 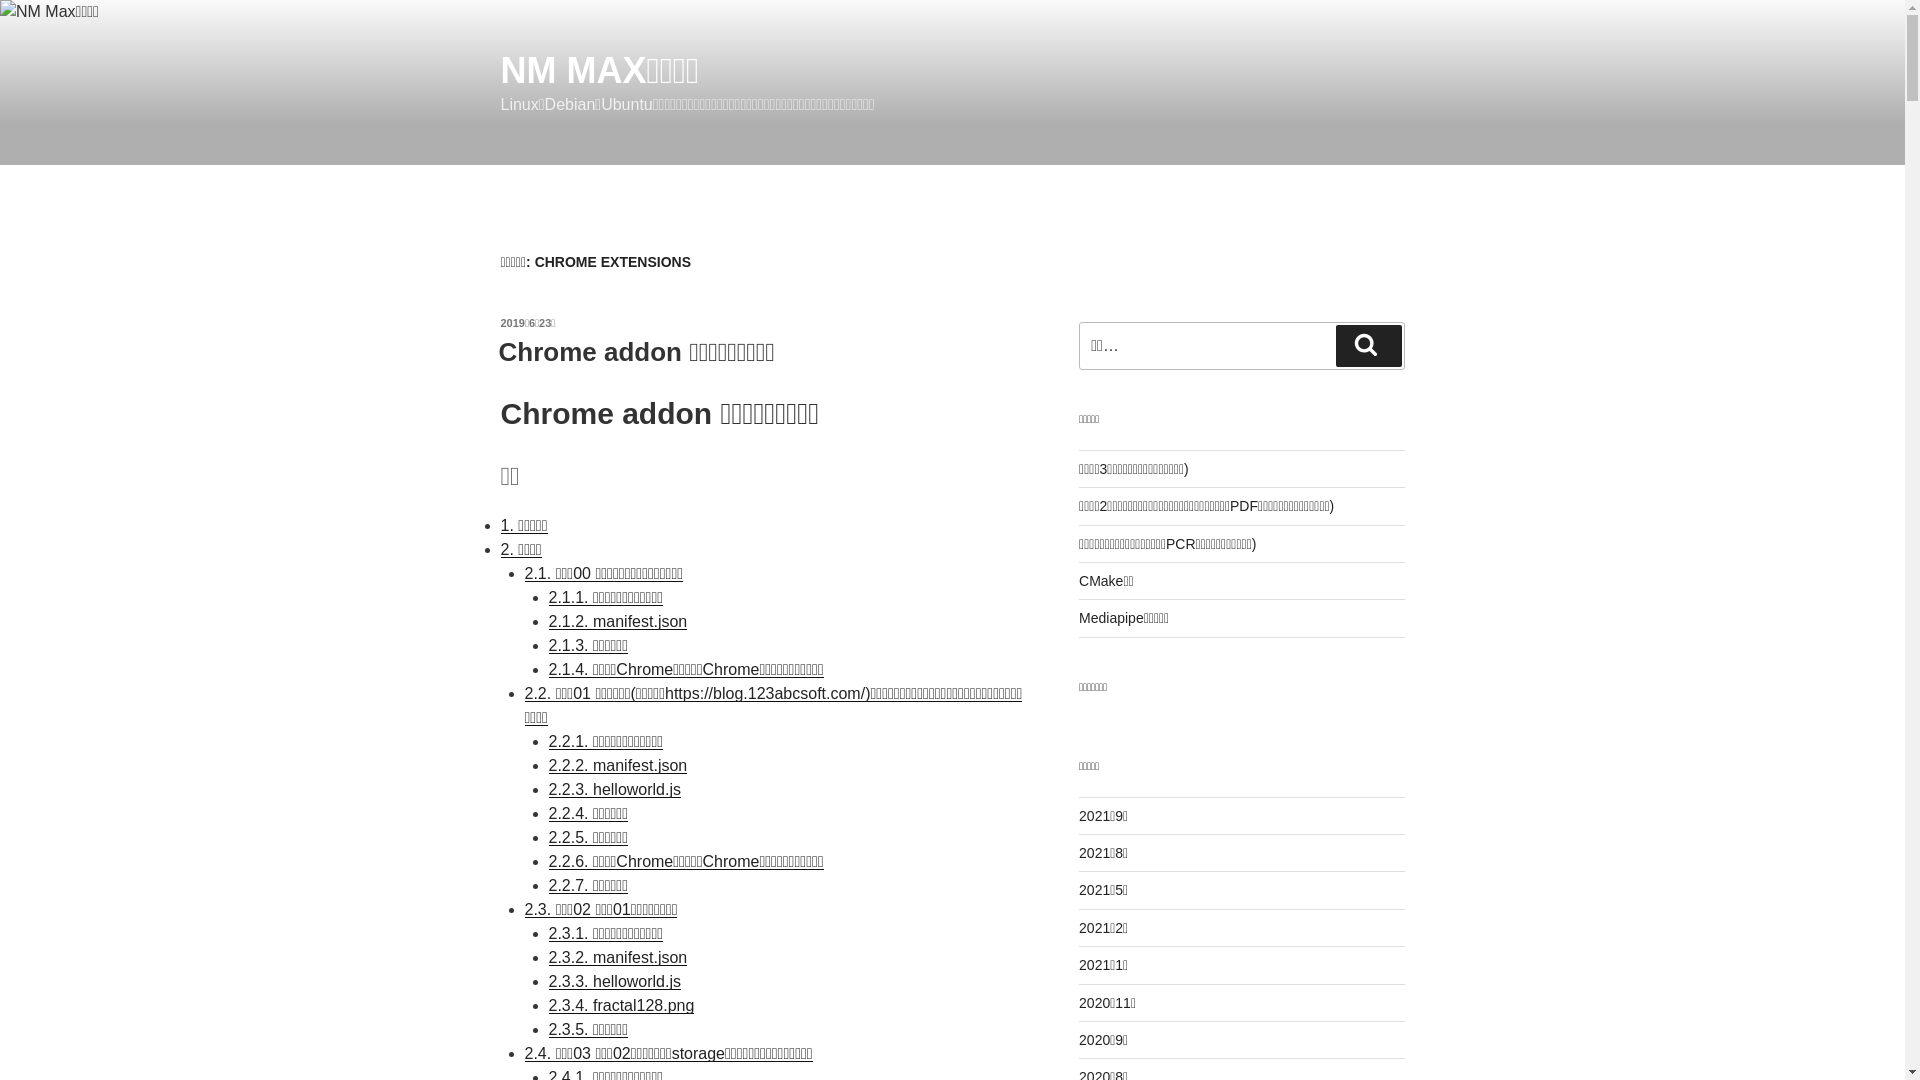 I want to click on 2.3.3. helloworld.js, so click(x=614, y=982).